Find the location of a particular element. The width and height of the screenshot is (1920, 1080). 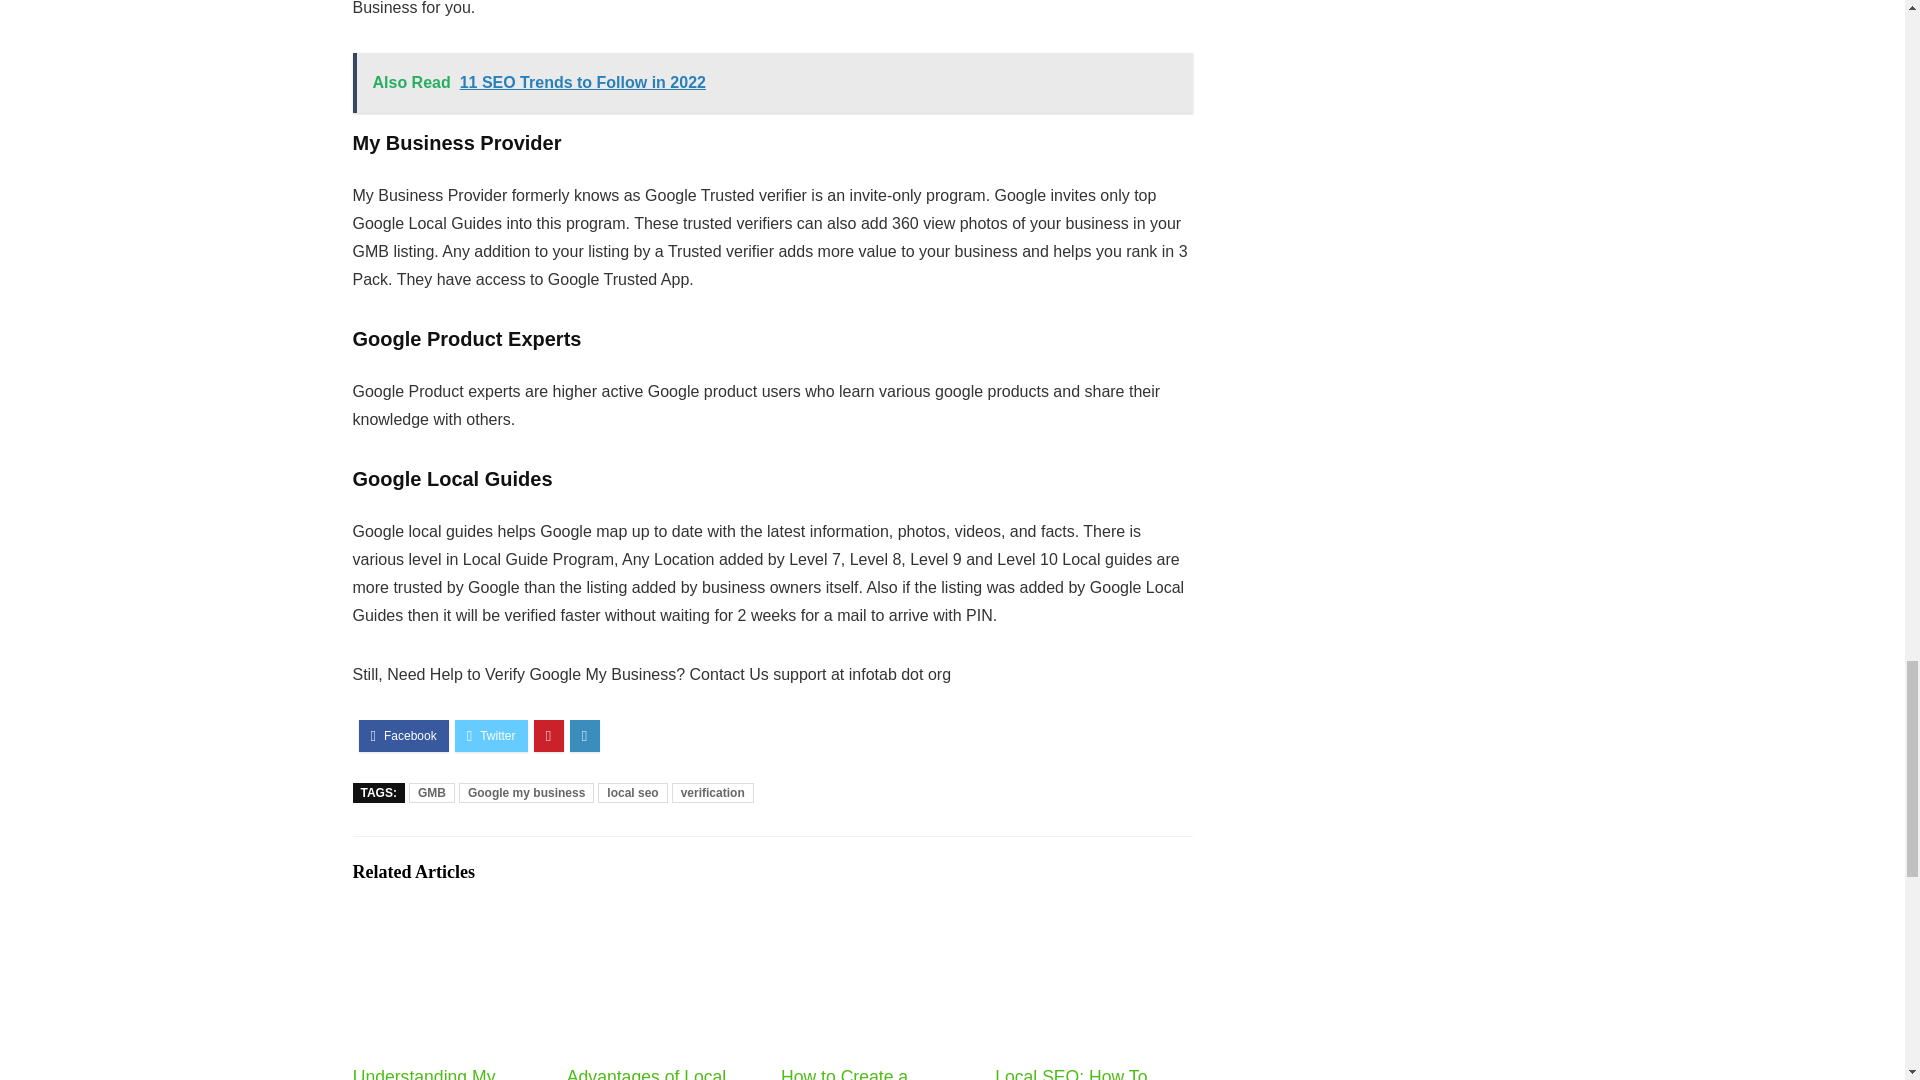

Google my business is located at coordinates (526, 793).